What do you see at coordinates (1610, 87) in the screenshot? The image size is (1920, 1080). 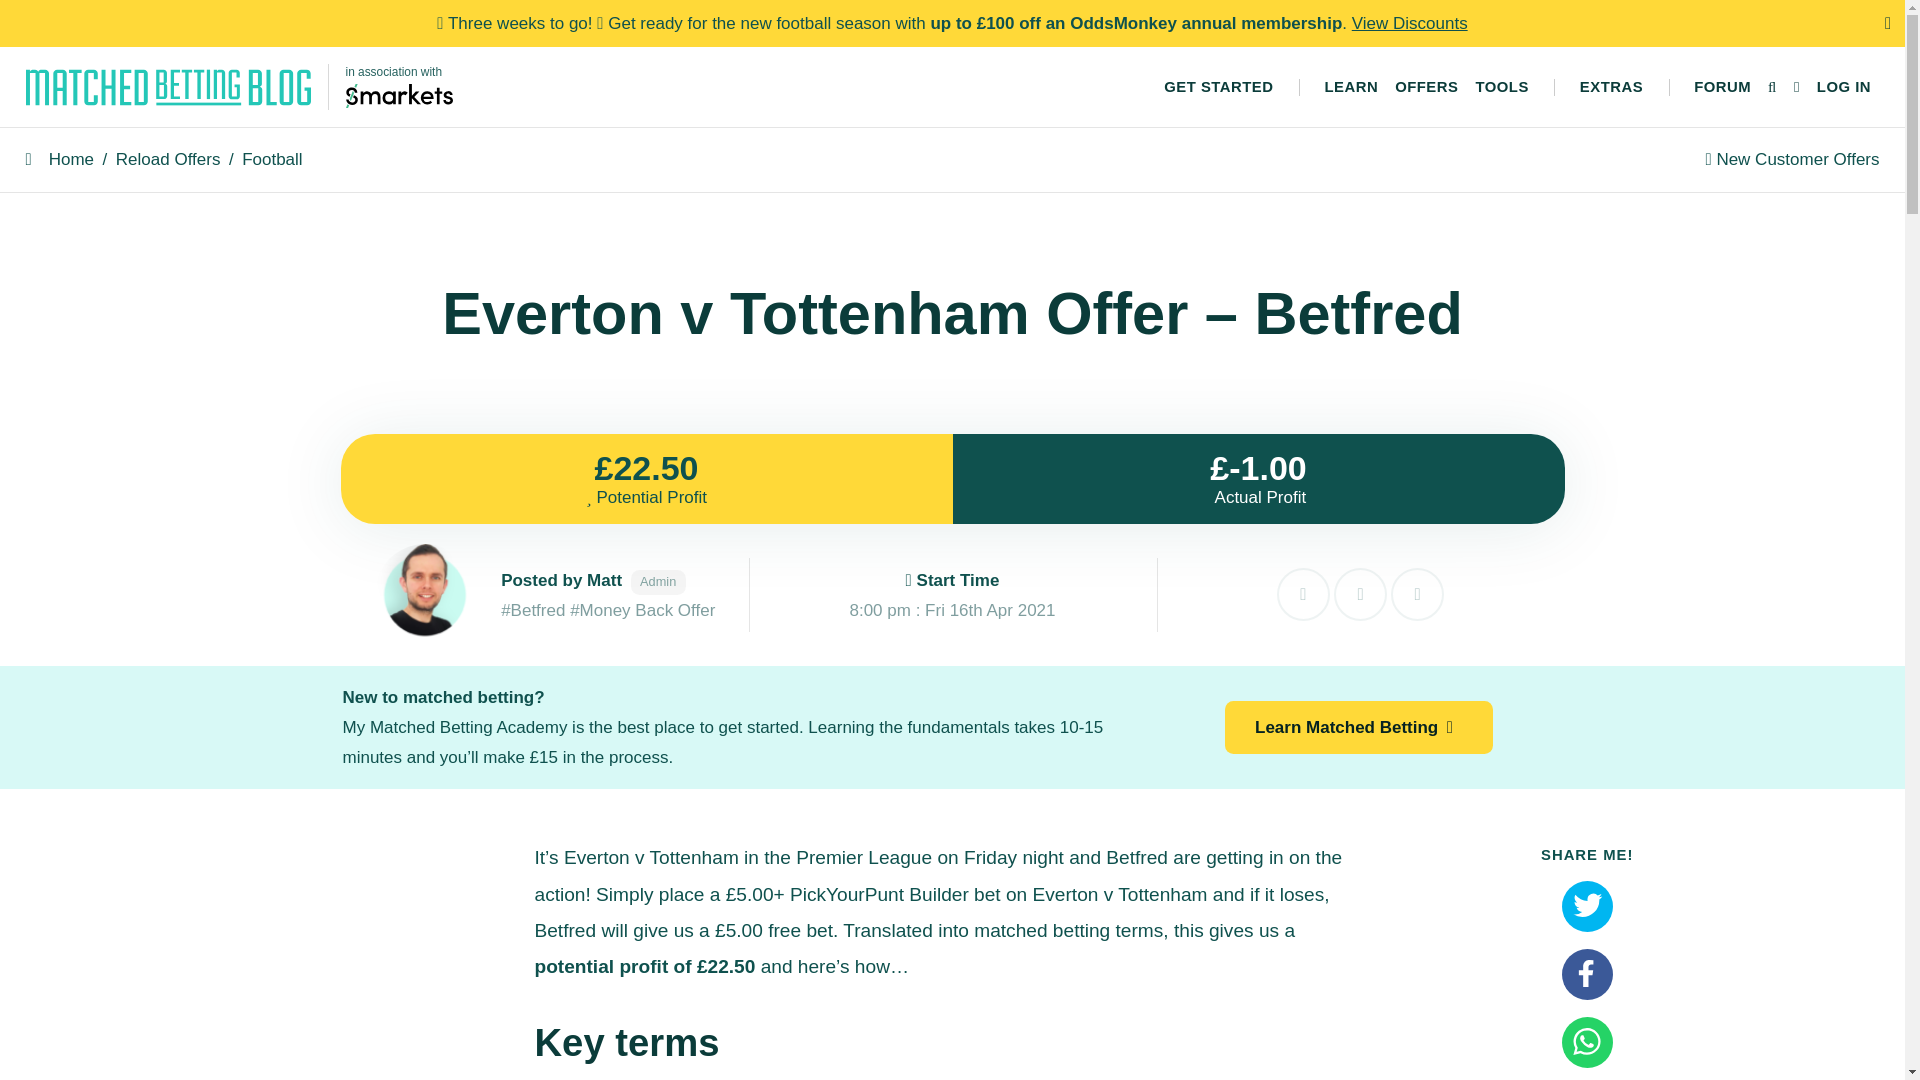 I see `EXTRAS` at bounding box center [1610, 87].